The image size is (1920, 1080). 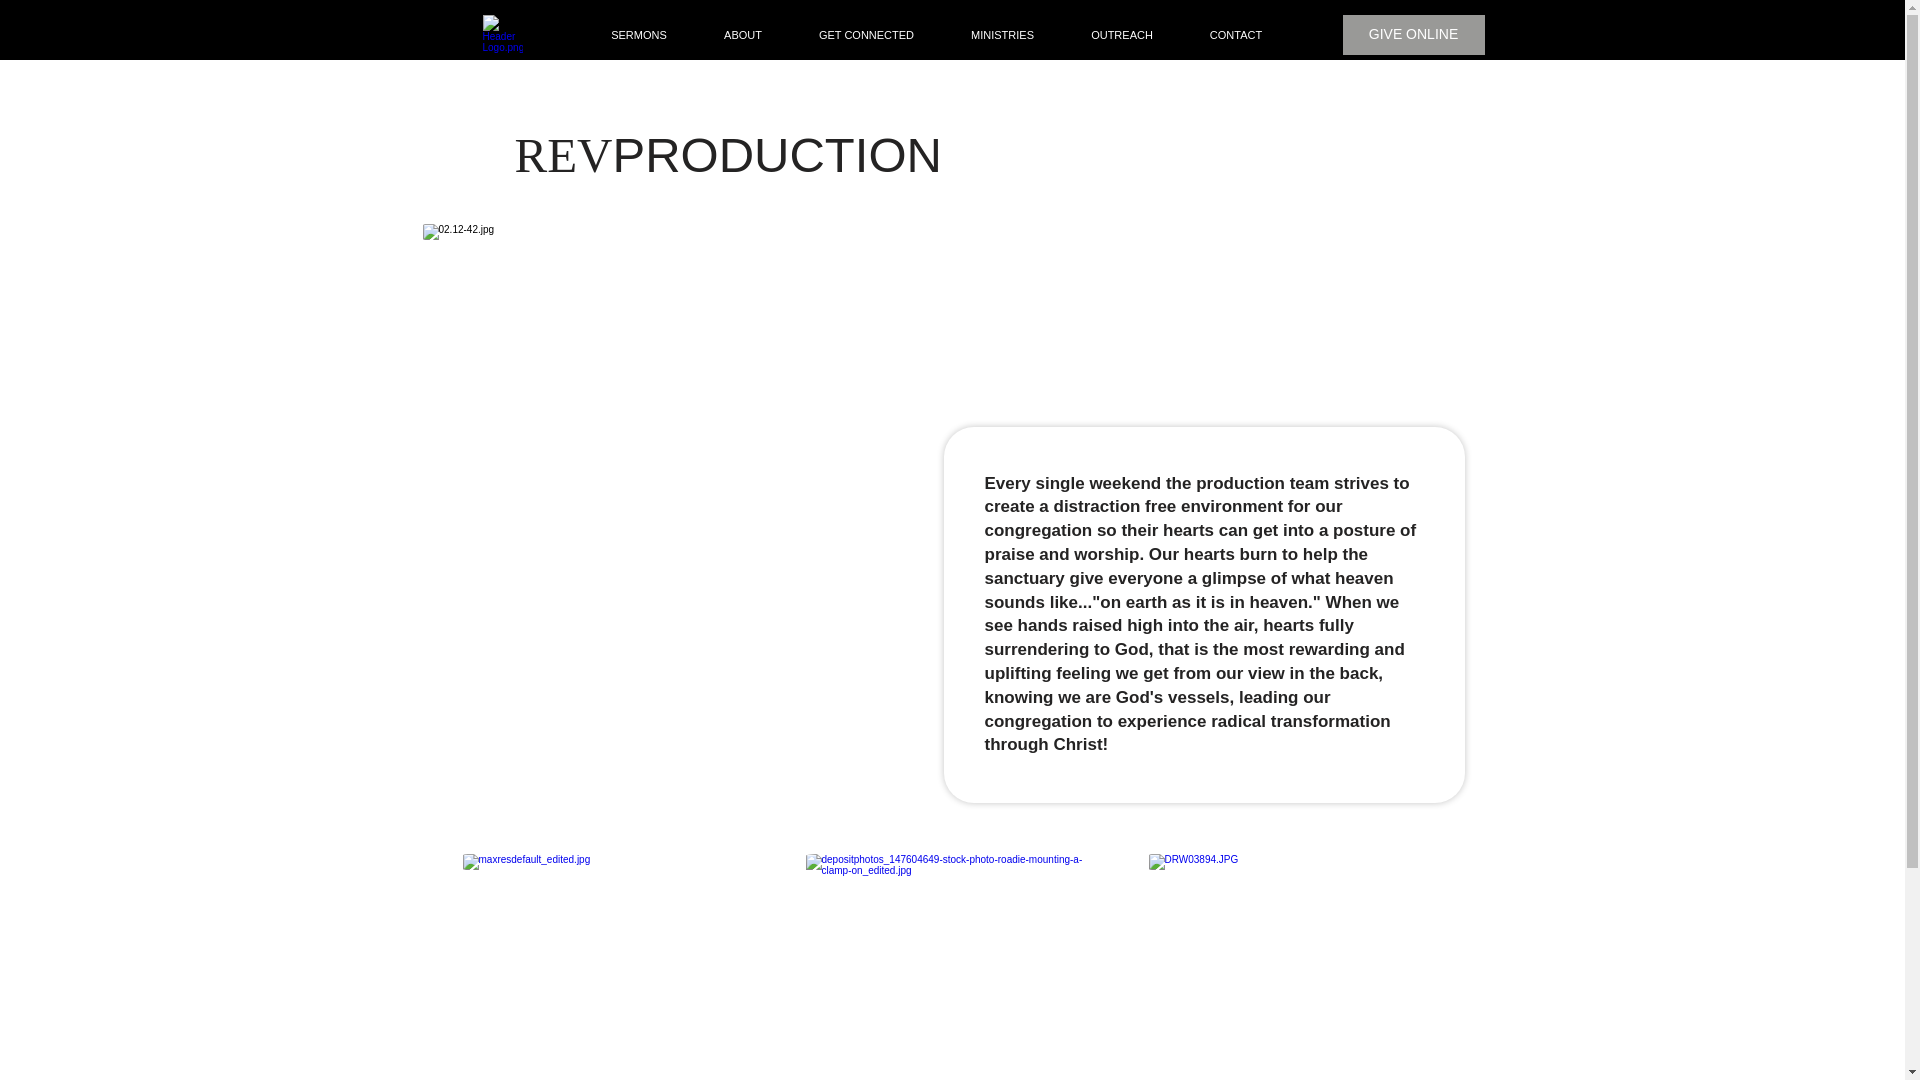 I want to click on ABOUT, so click(x=743, y=34).